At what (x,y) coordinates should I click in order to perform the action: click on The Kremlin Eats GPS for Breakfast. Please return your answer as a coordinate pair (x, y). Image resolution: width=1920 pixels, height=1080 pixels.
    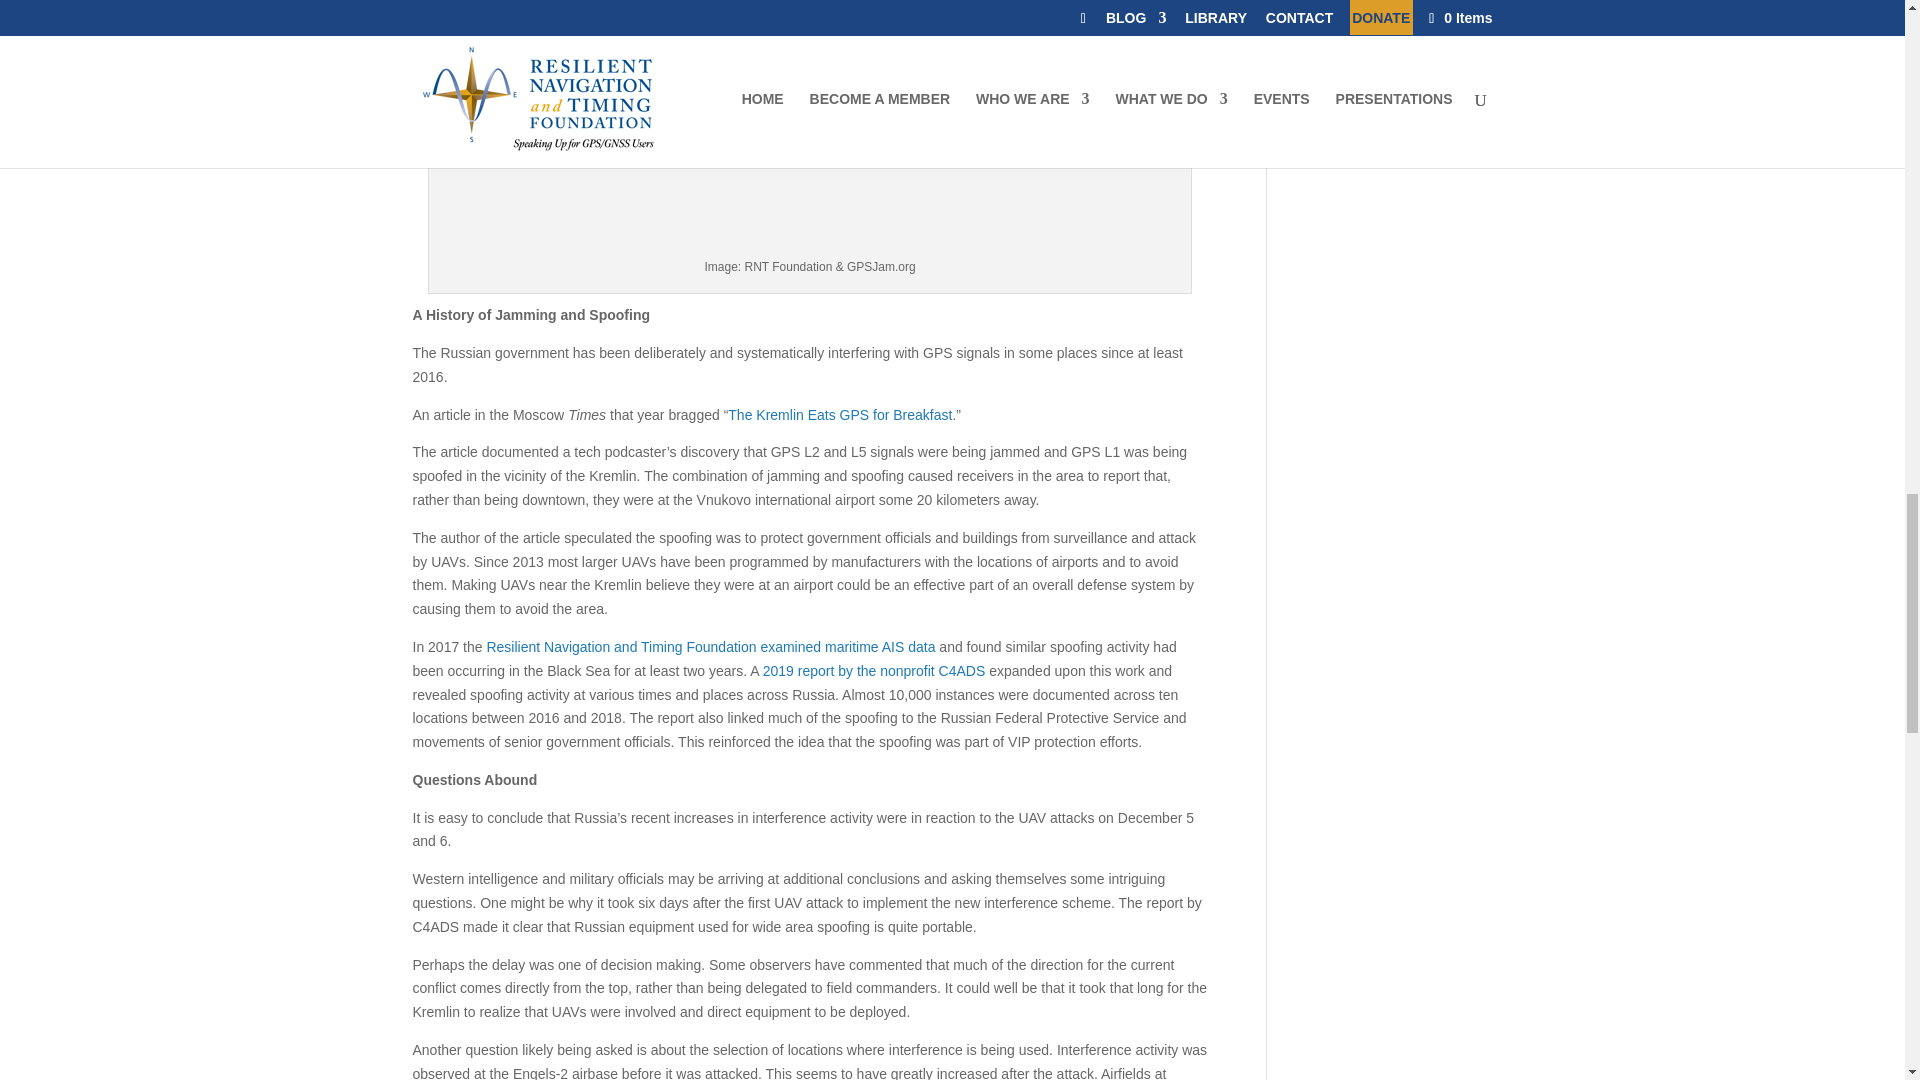
    Looking at the image, I should click on (840, 415).